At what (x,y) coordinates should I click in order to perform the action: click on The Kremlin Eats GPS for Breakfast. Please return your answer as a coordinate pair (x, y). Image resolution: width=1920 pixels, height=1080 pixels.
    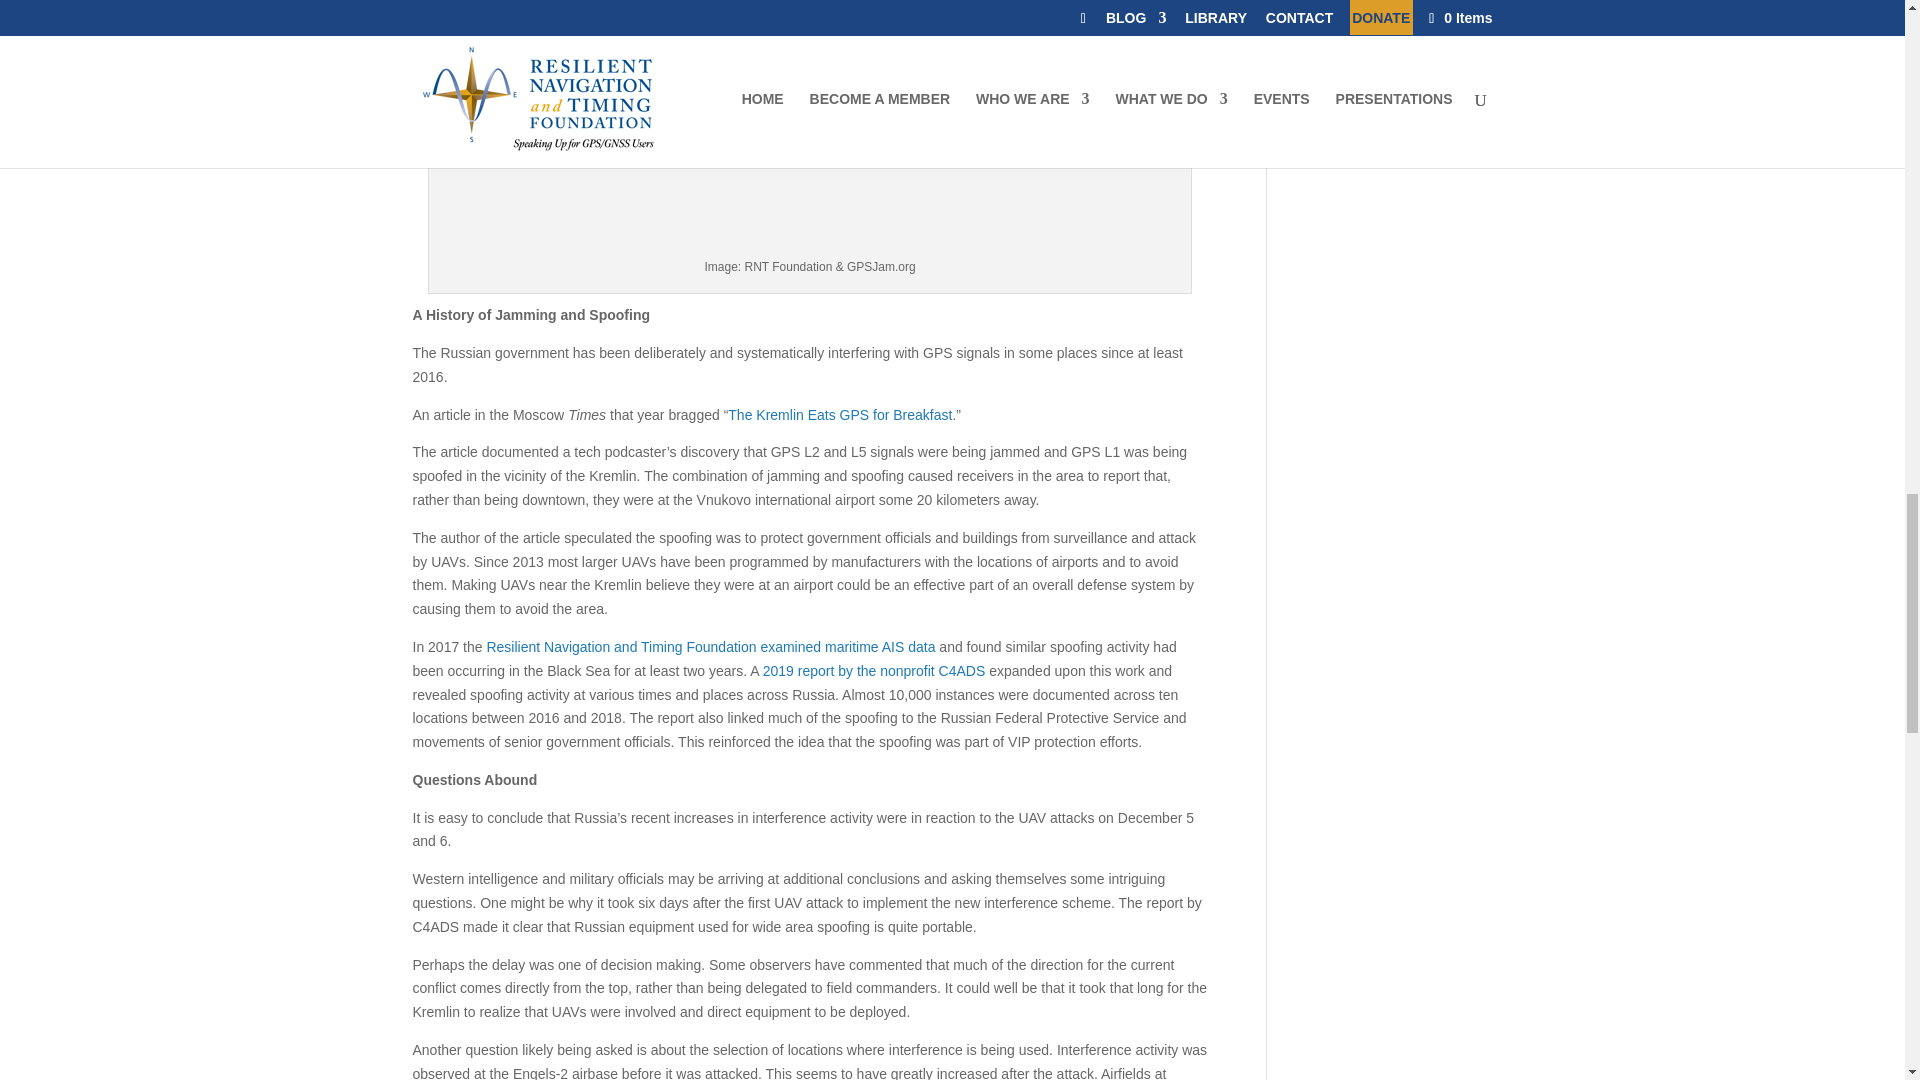
    Looking at the image, I should click on (840, 415).